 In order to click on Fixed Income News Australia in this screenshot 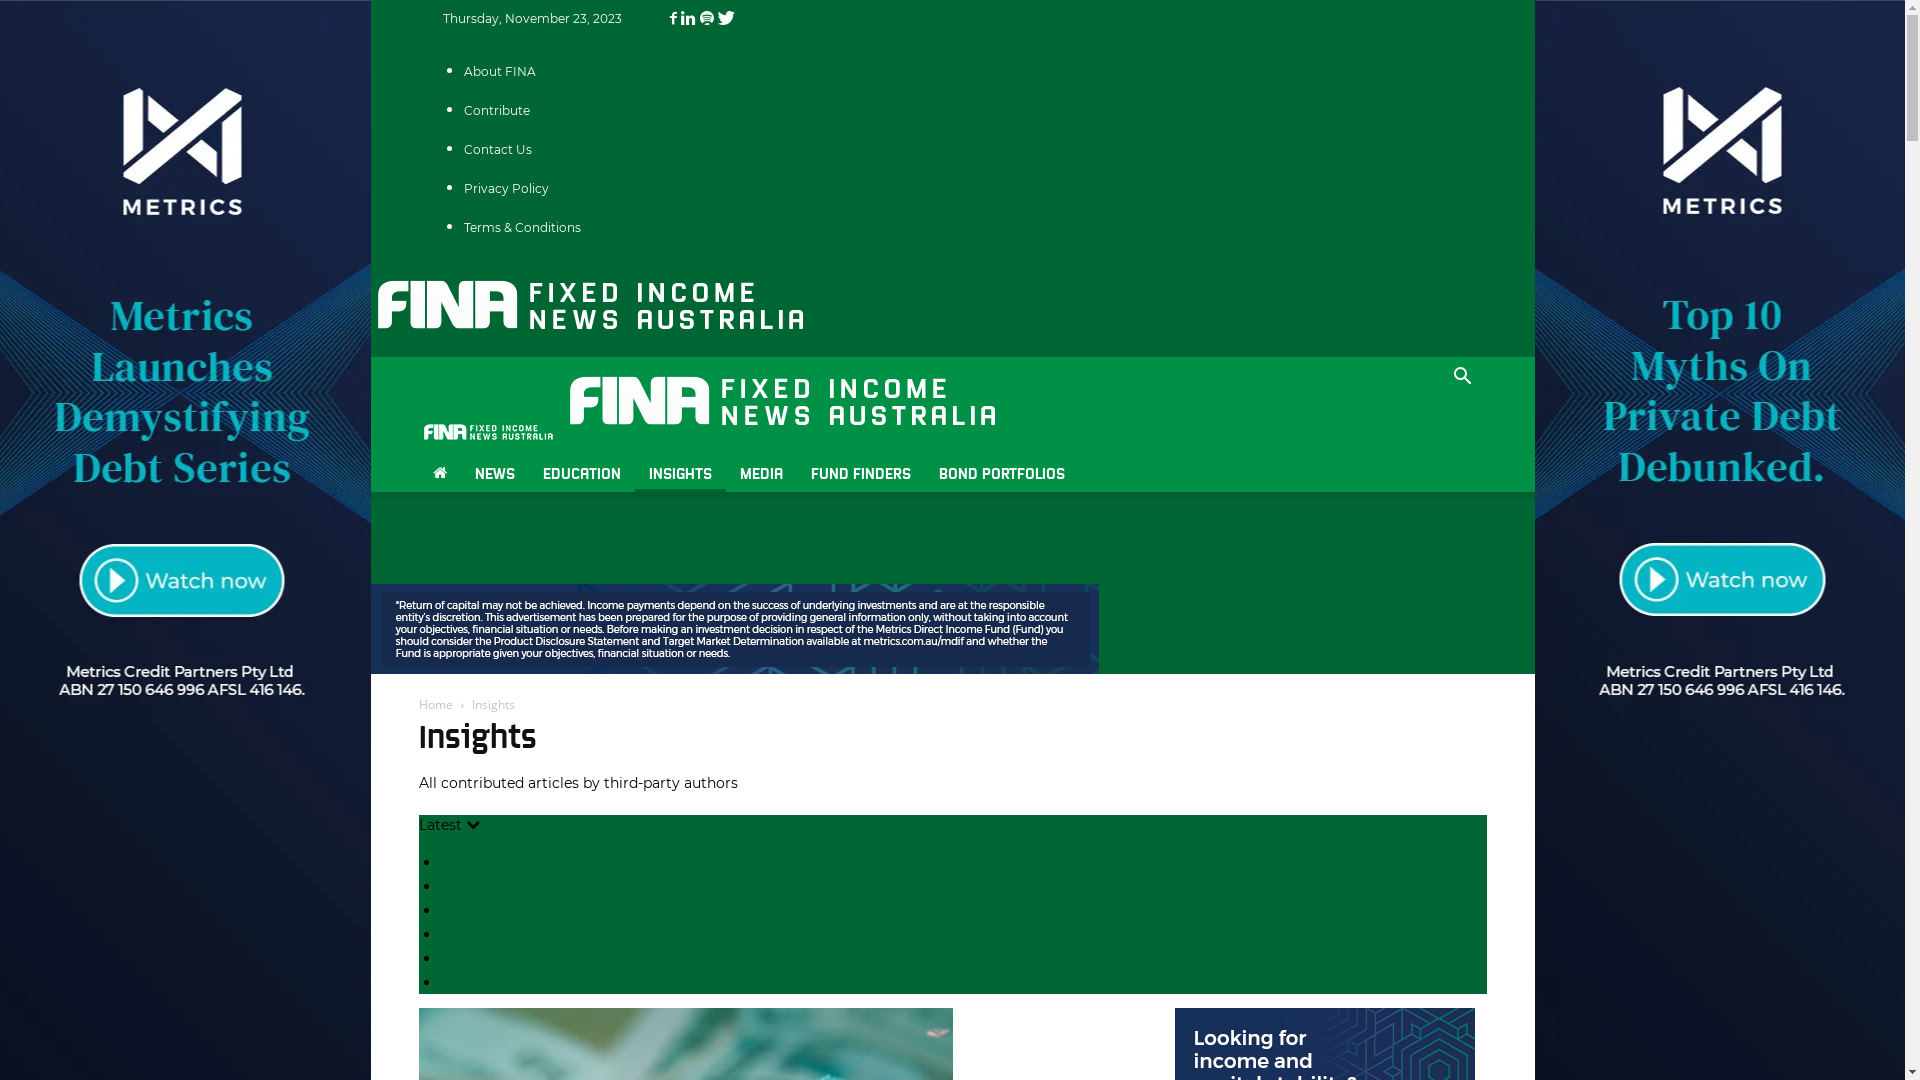, I will do `click(488, 432)`.